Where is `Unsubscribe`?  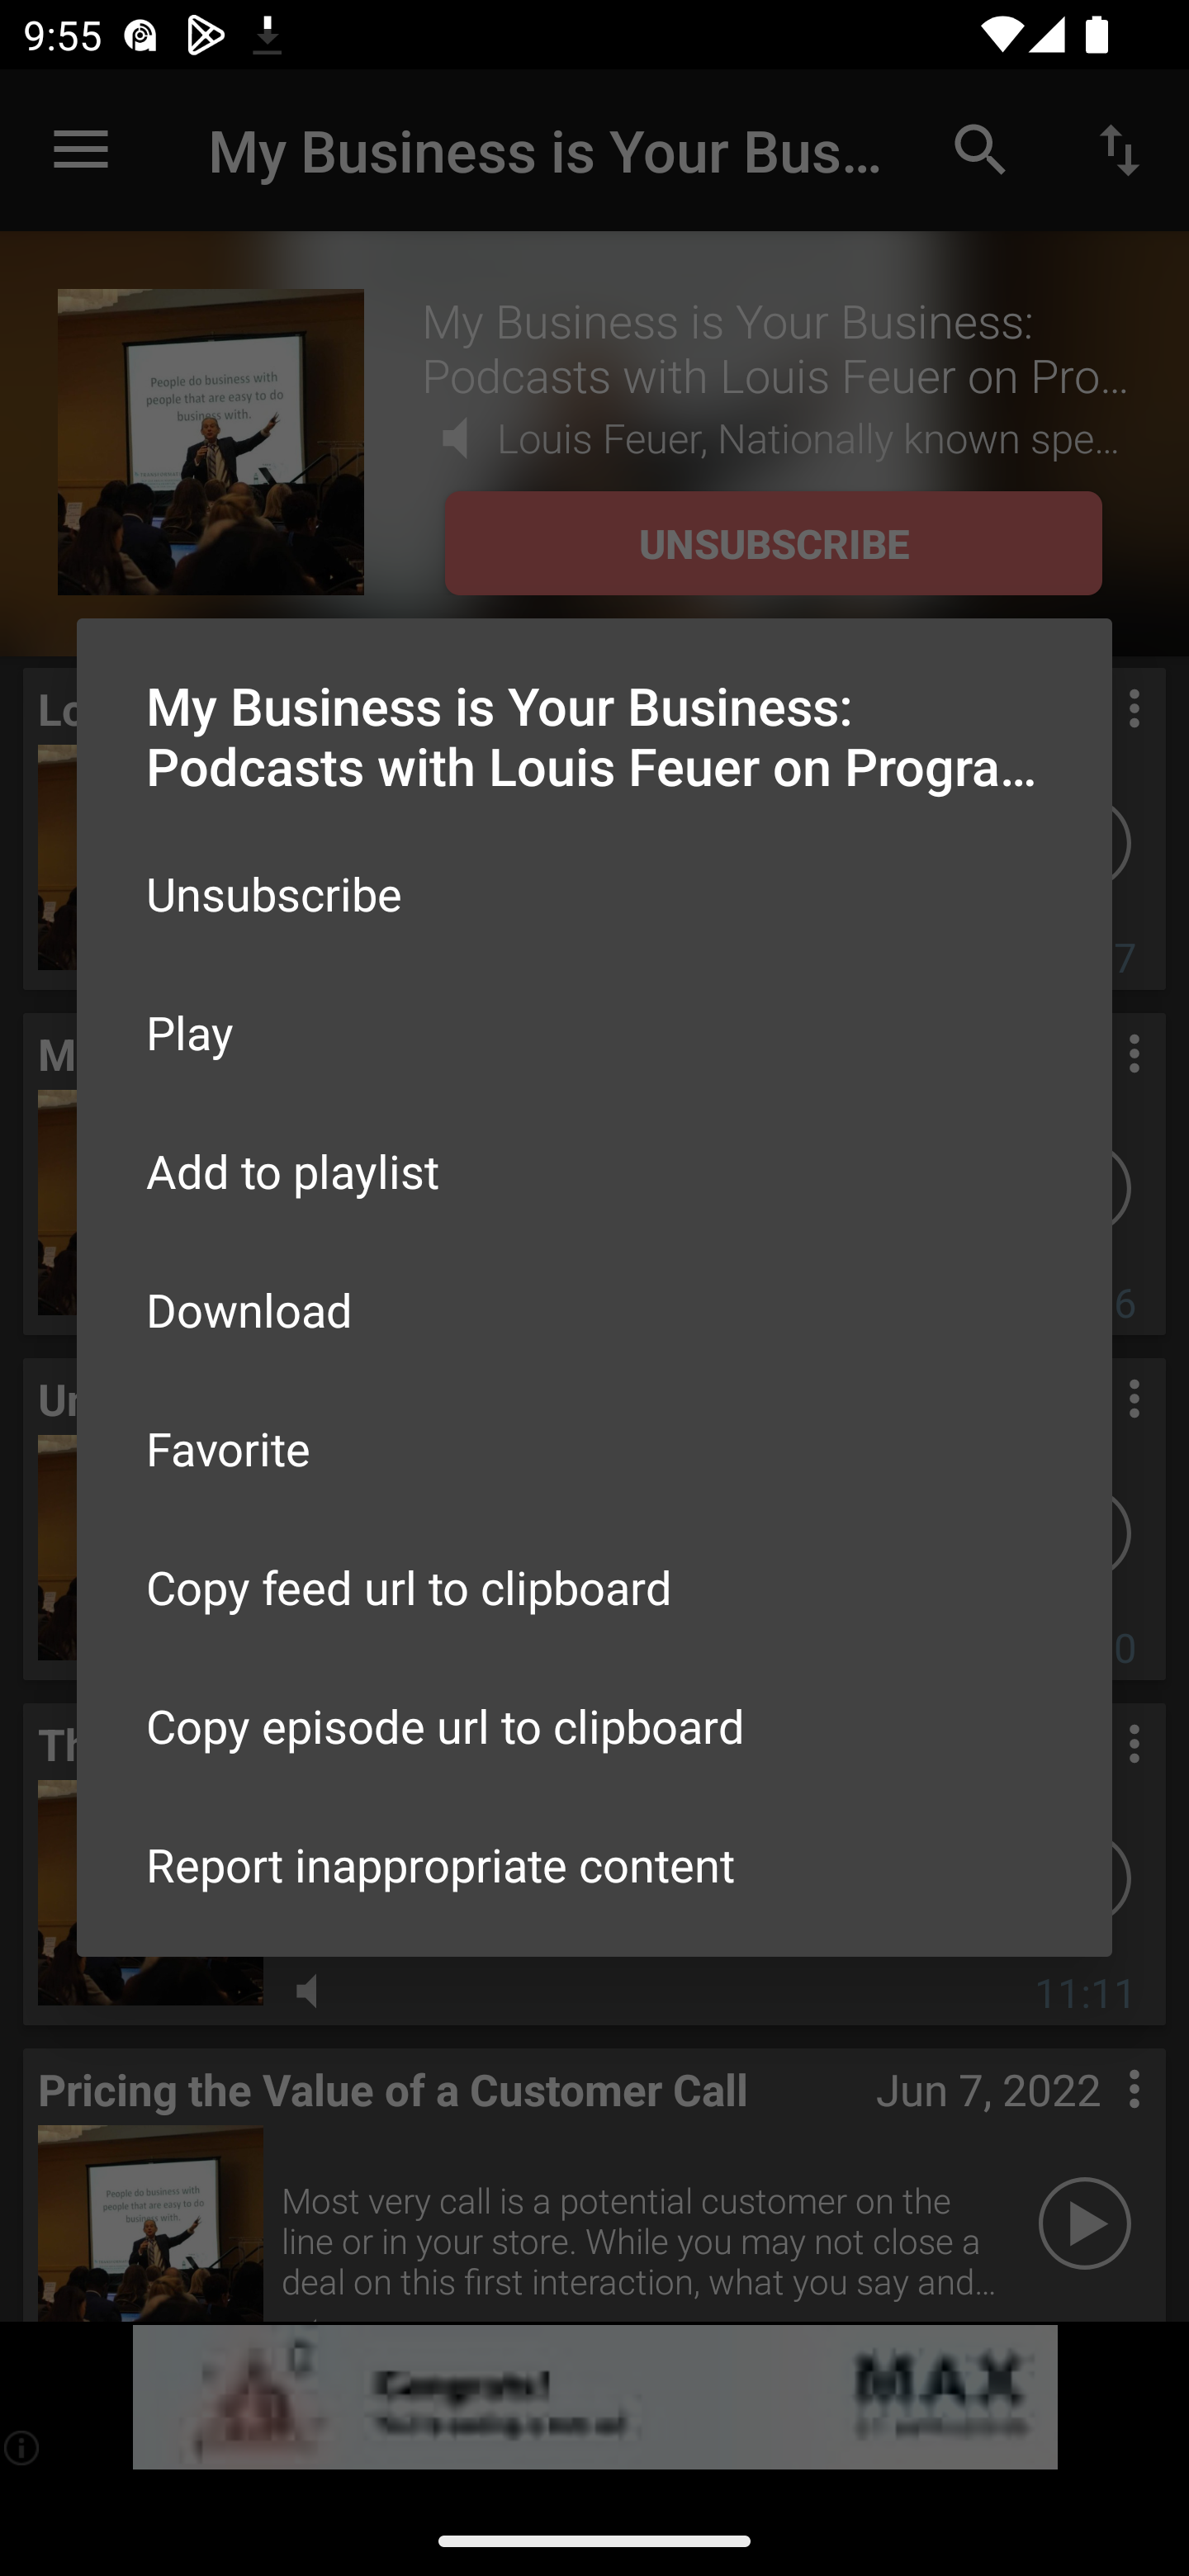
Unsubscribe is located at coordinates (594, 893).